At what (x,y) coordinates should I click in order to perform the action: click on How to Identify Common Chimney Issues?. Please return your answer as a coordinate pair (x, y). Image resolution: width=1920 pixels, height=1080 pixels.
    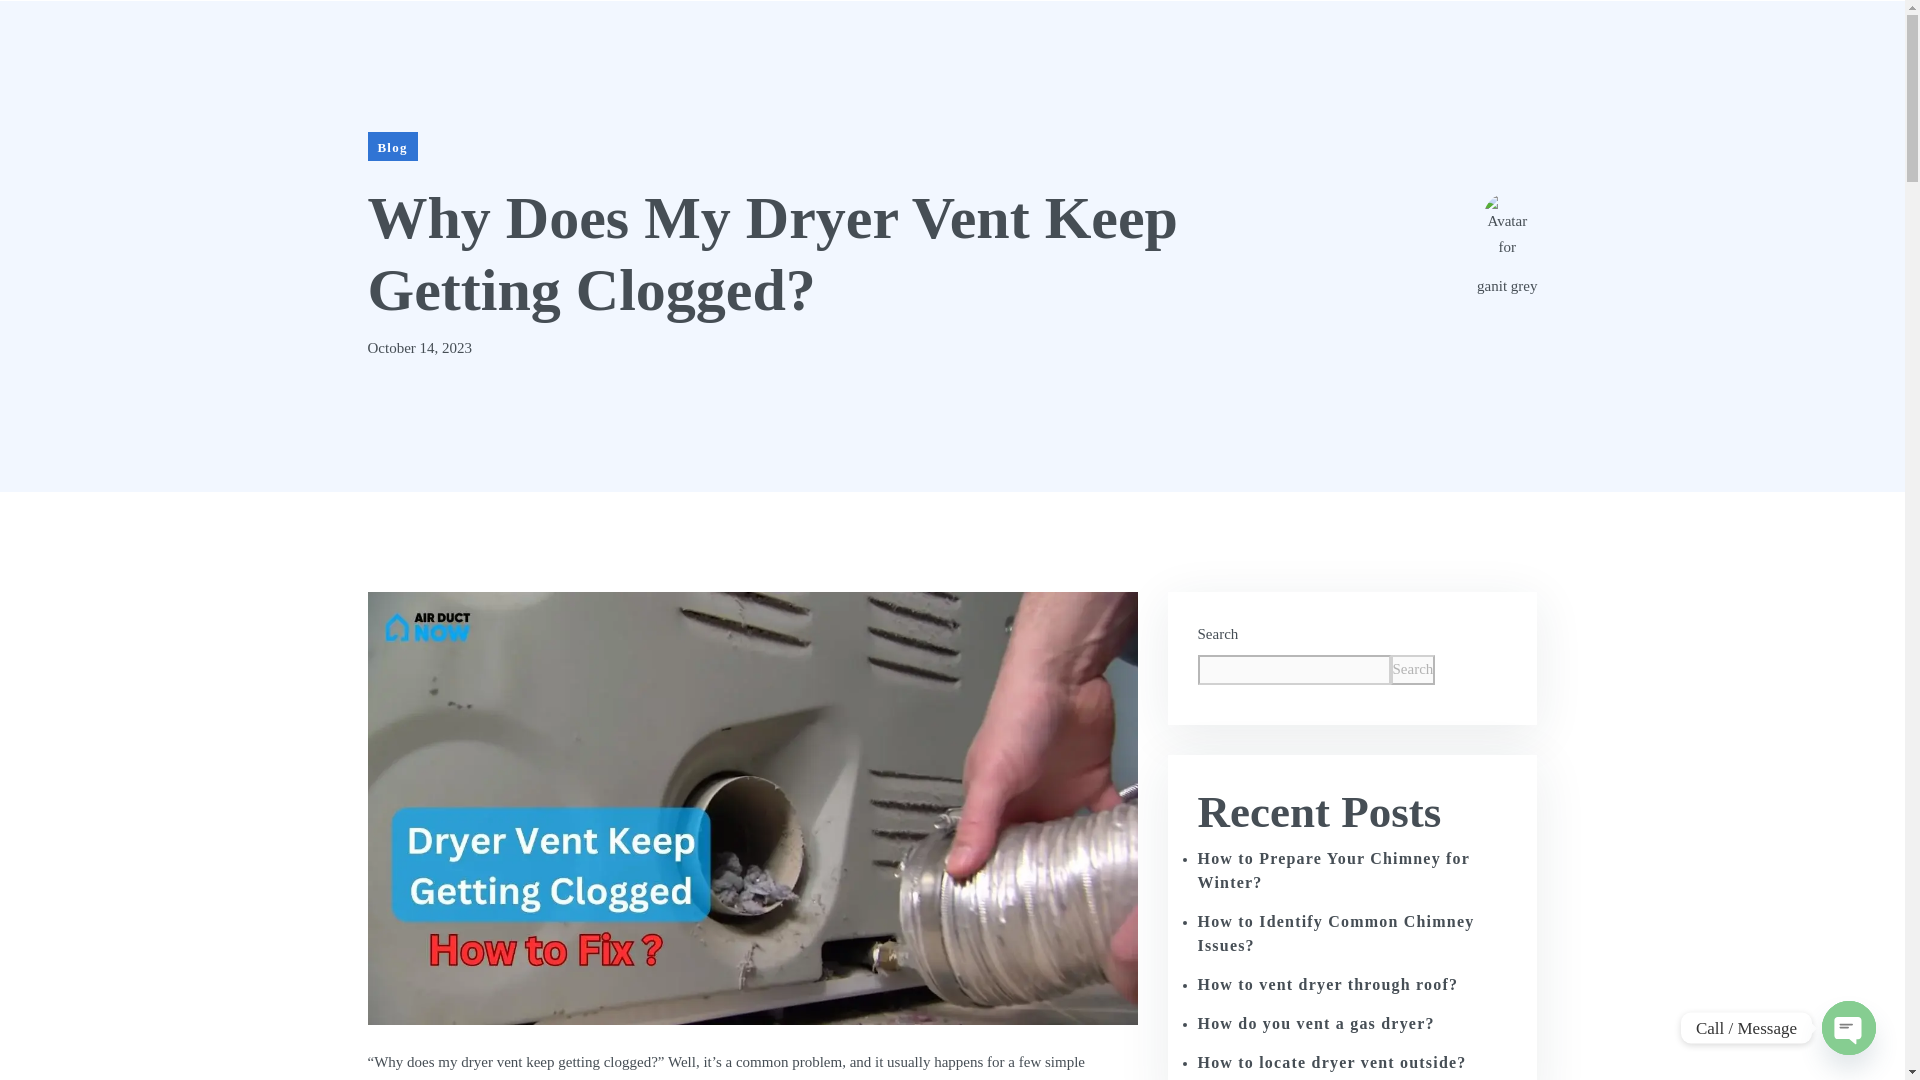
    Looking at the image, I should click on (1336, 932).